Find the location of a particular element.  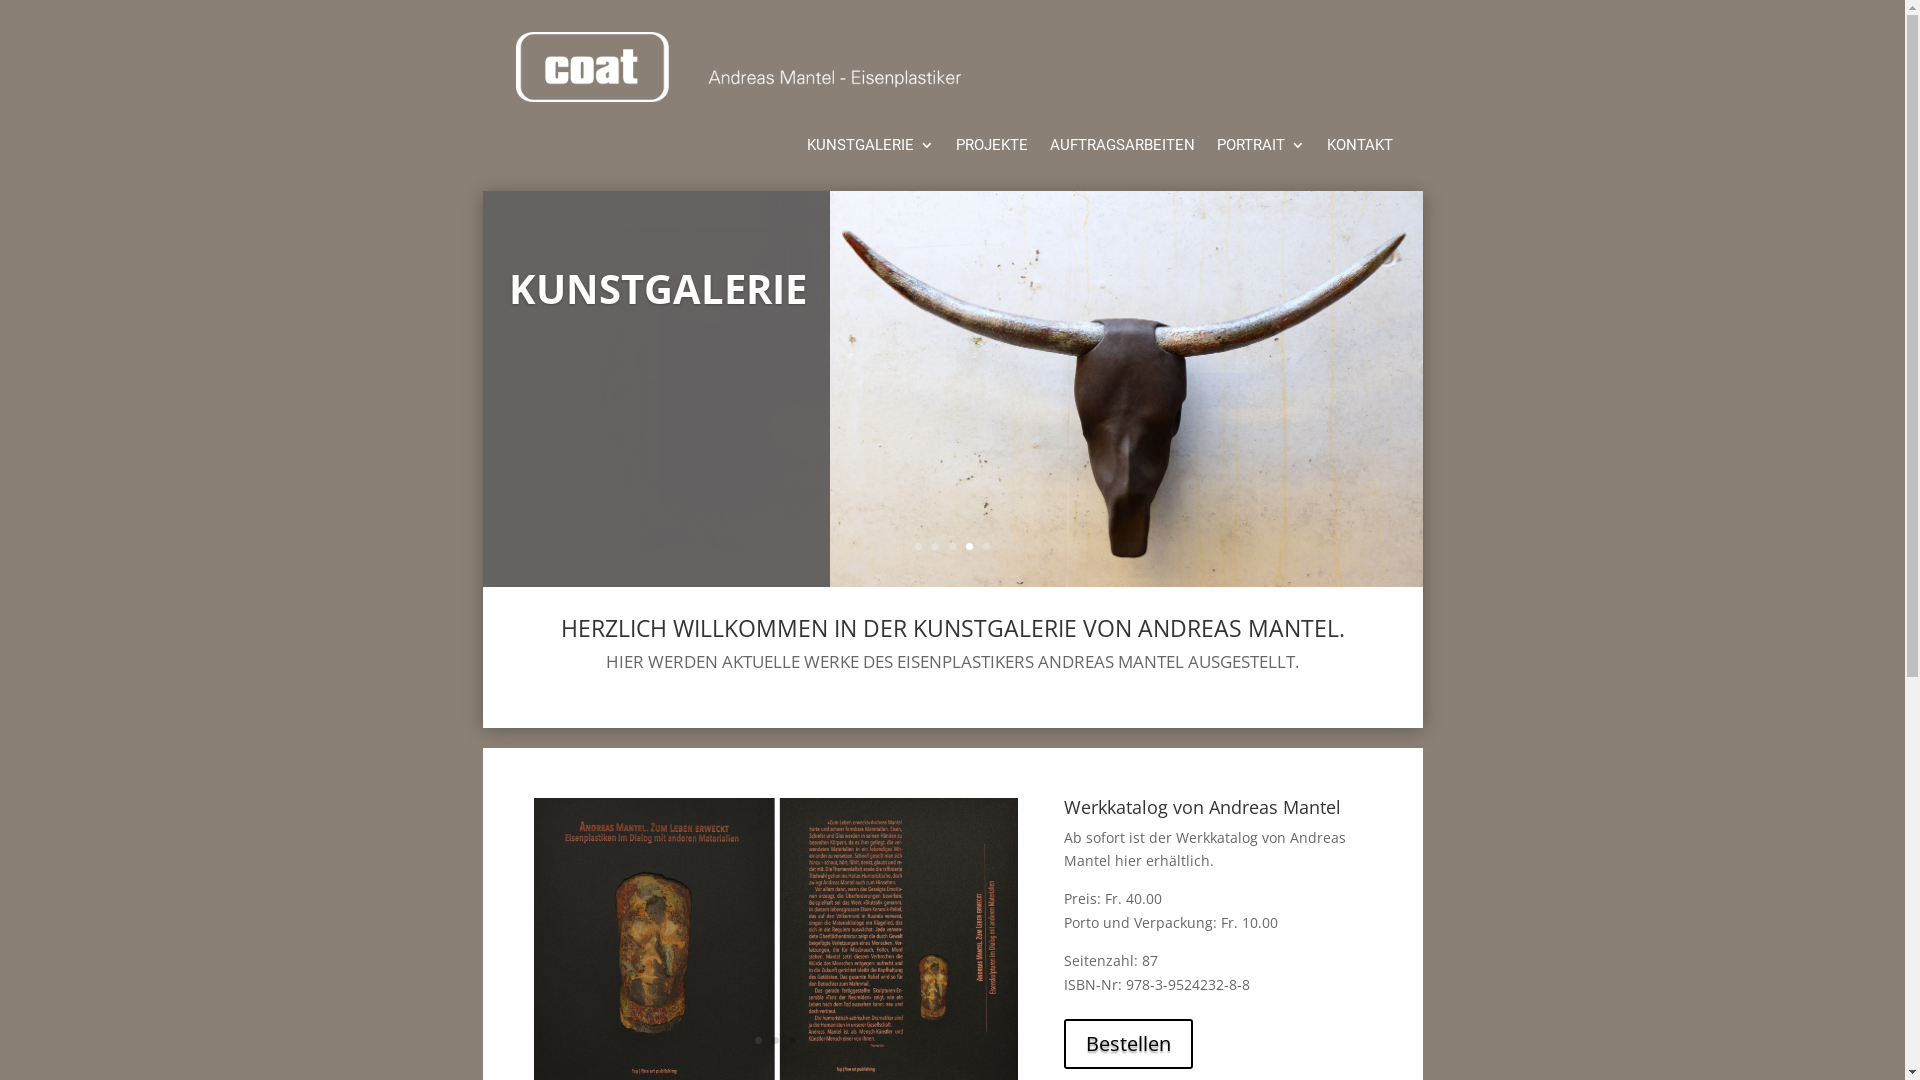

Bestellen is located at coordinates (1128, 1044).